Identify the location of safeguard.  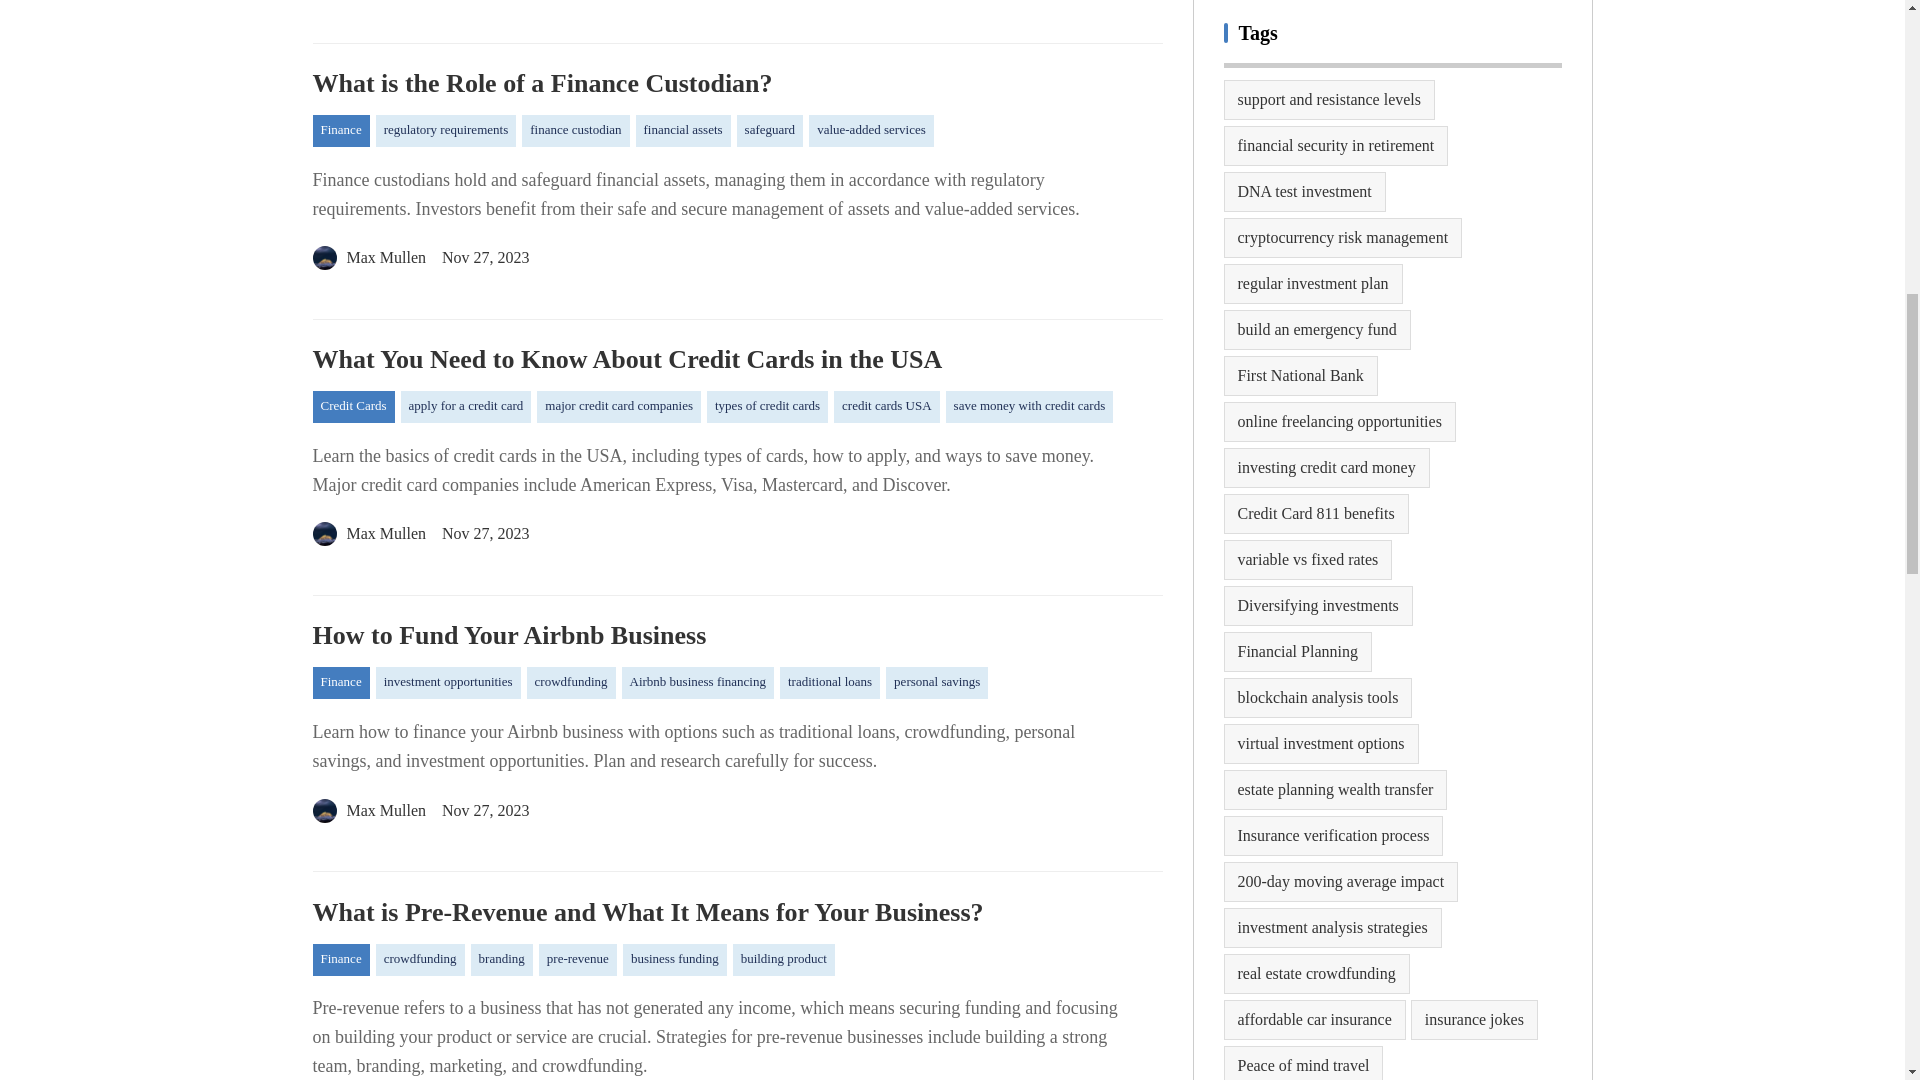
(770, 130).